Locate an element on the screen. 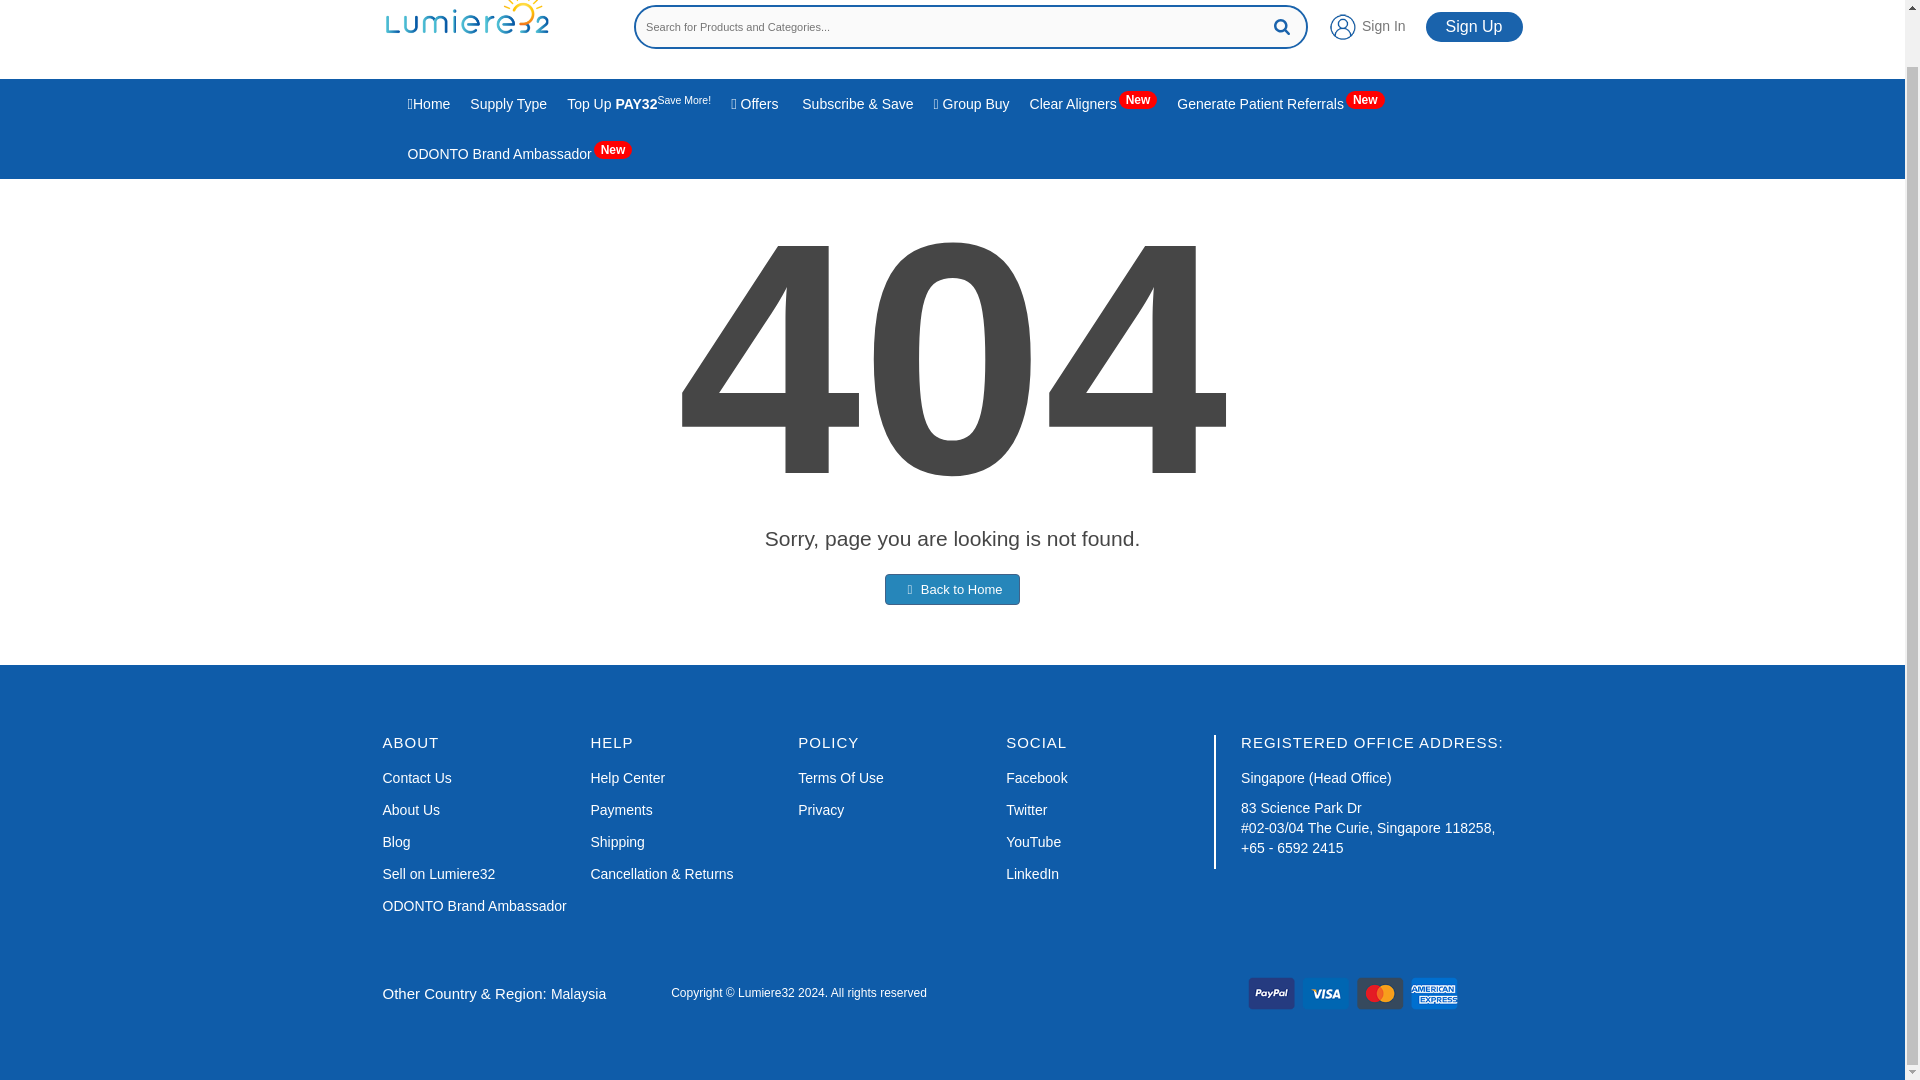  About Us is located at coordinates (410, 810).